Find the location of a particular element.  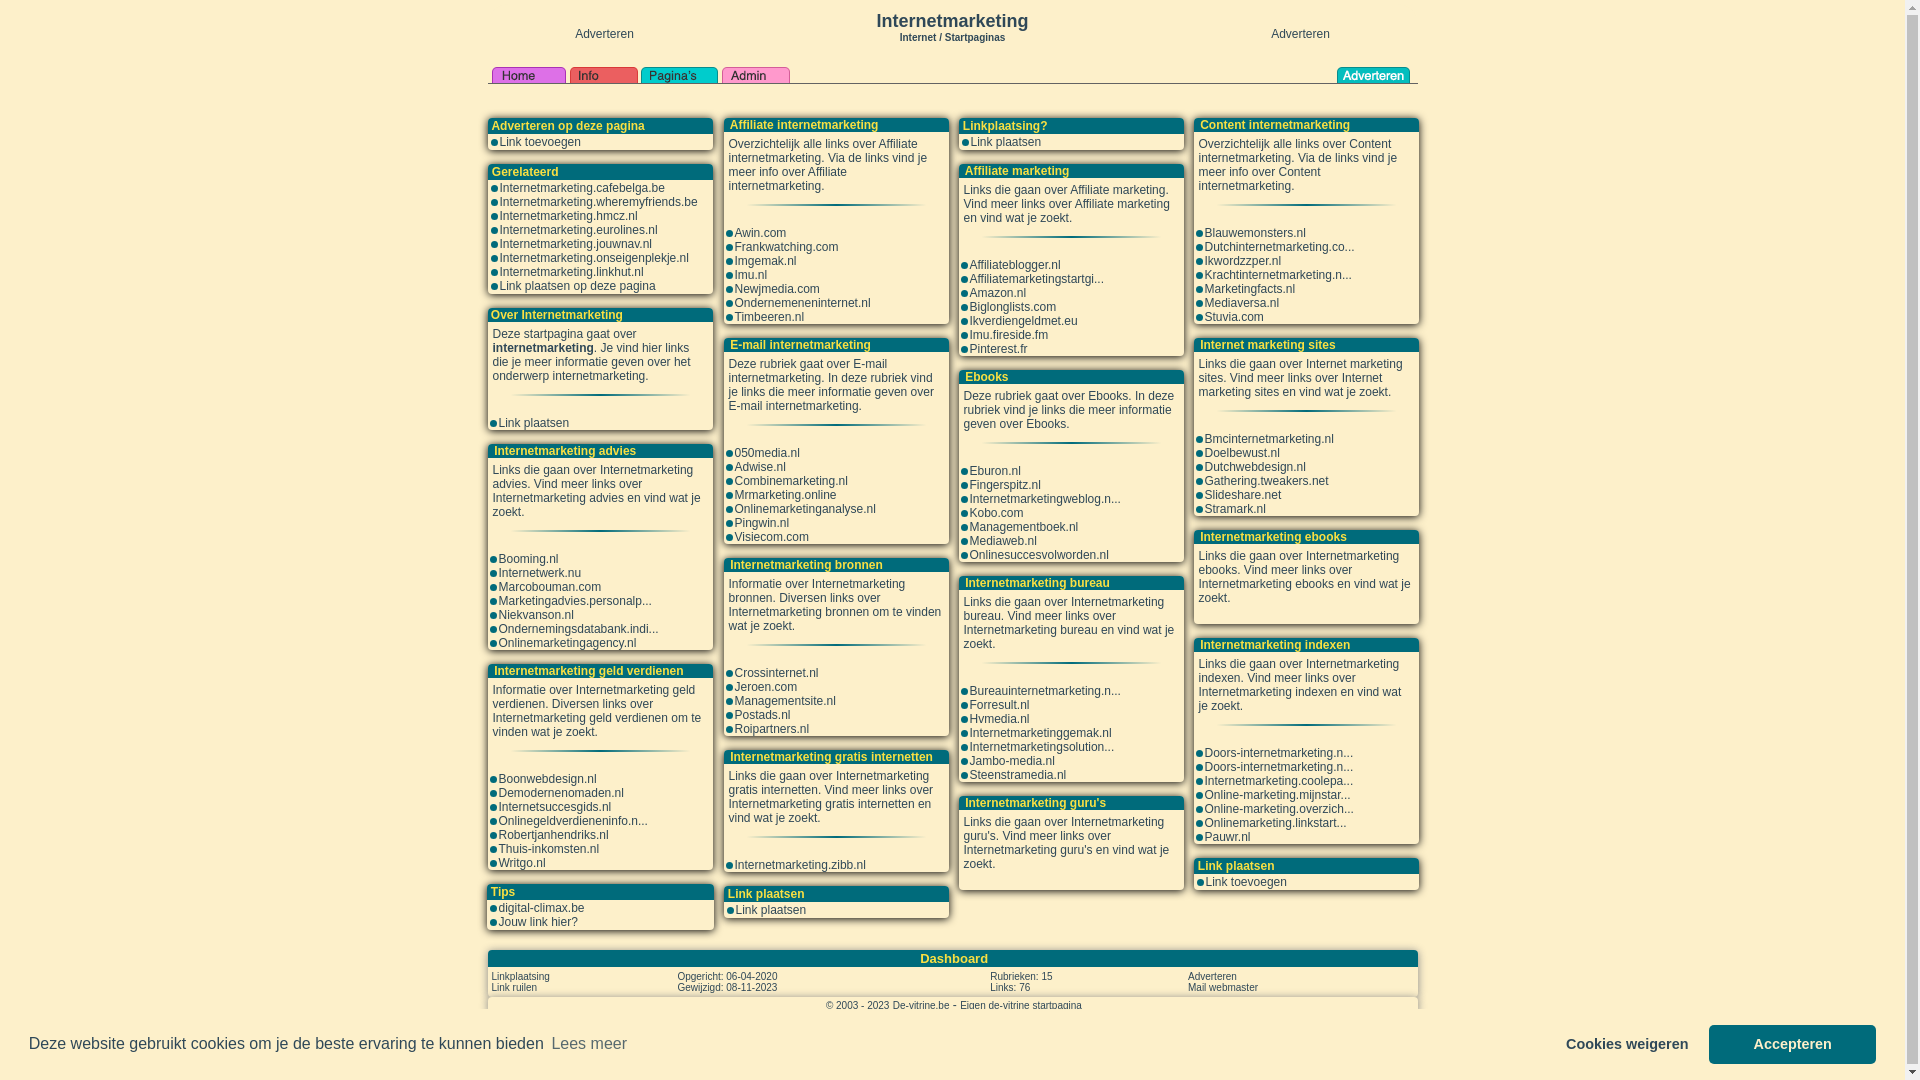

Eburon.nl is located at coordinates (996, 471).